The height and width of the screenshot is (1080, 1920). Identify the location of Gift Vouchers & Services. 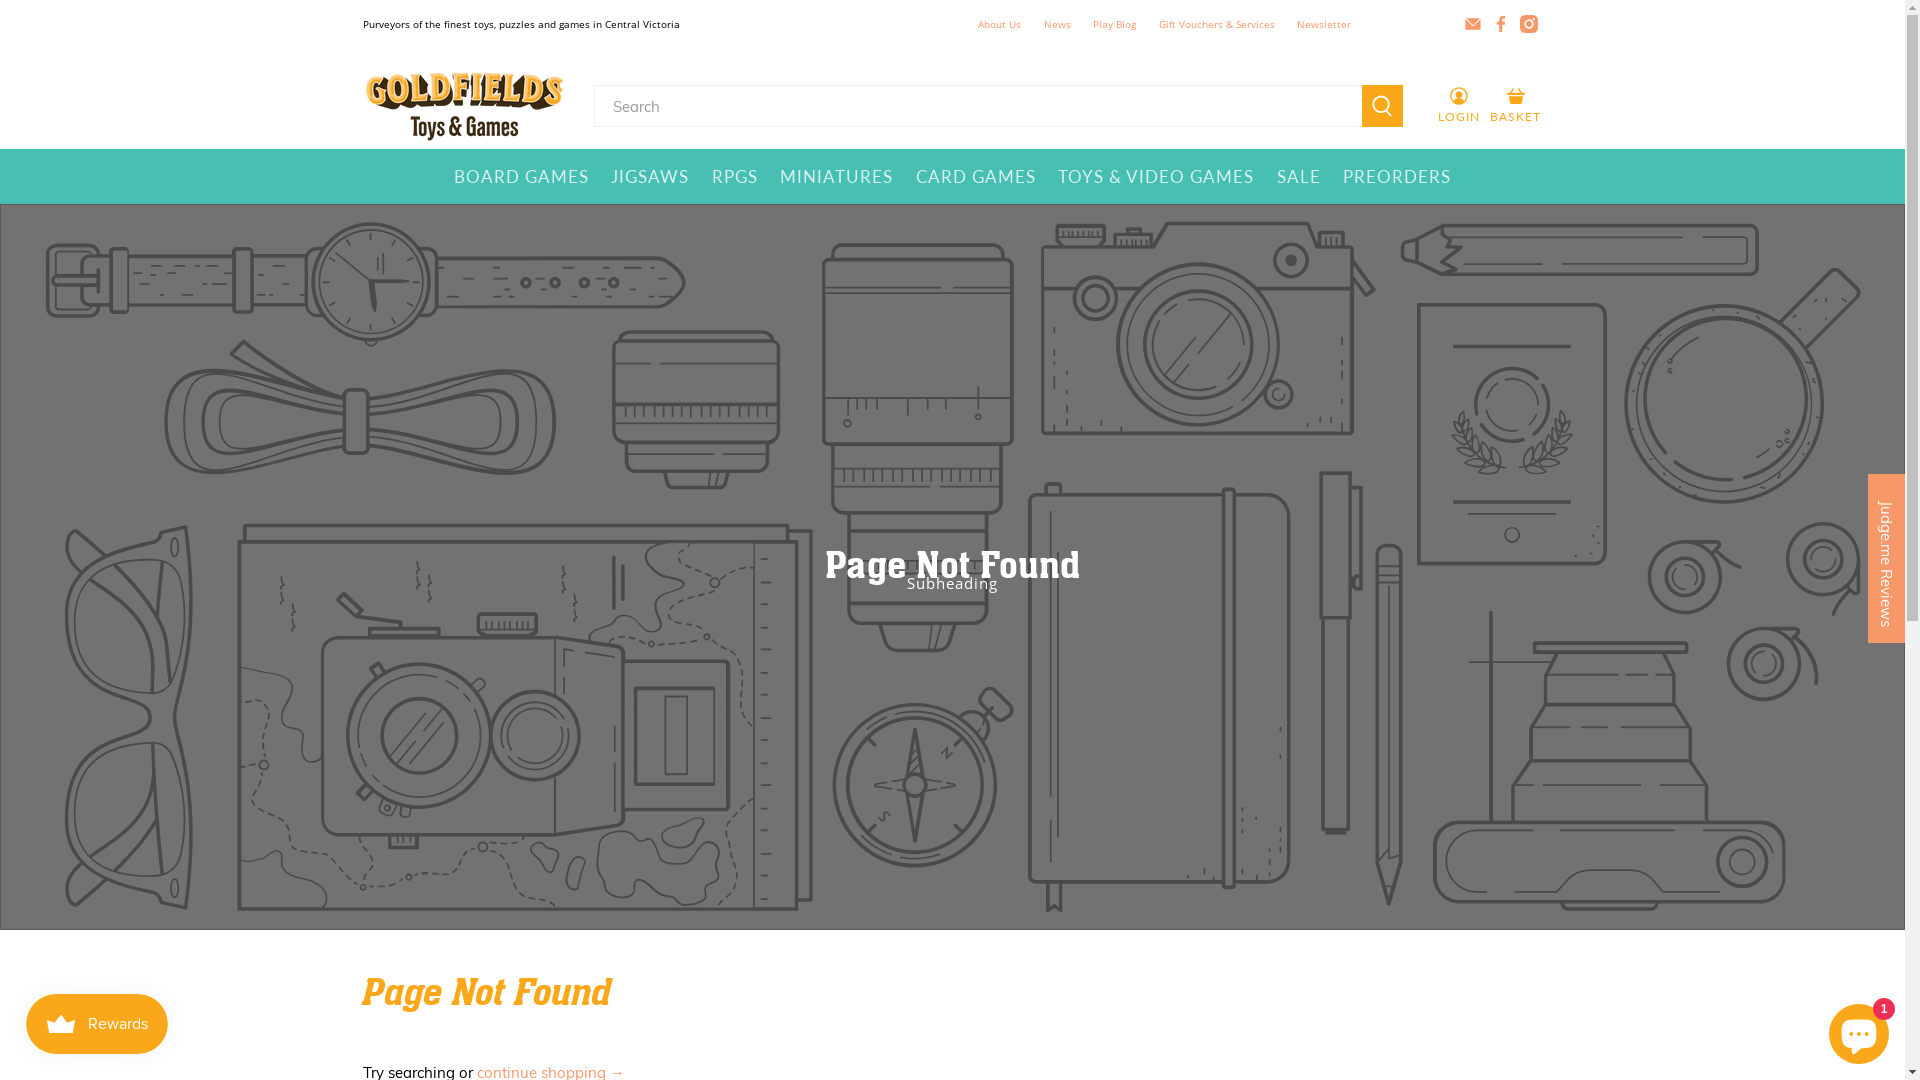
(1218, 24).